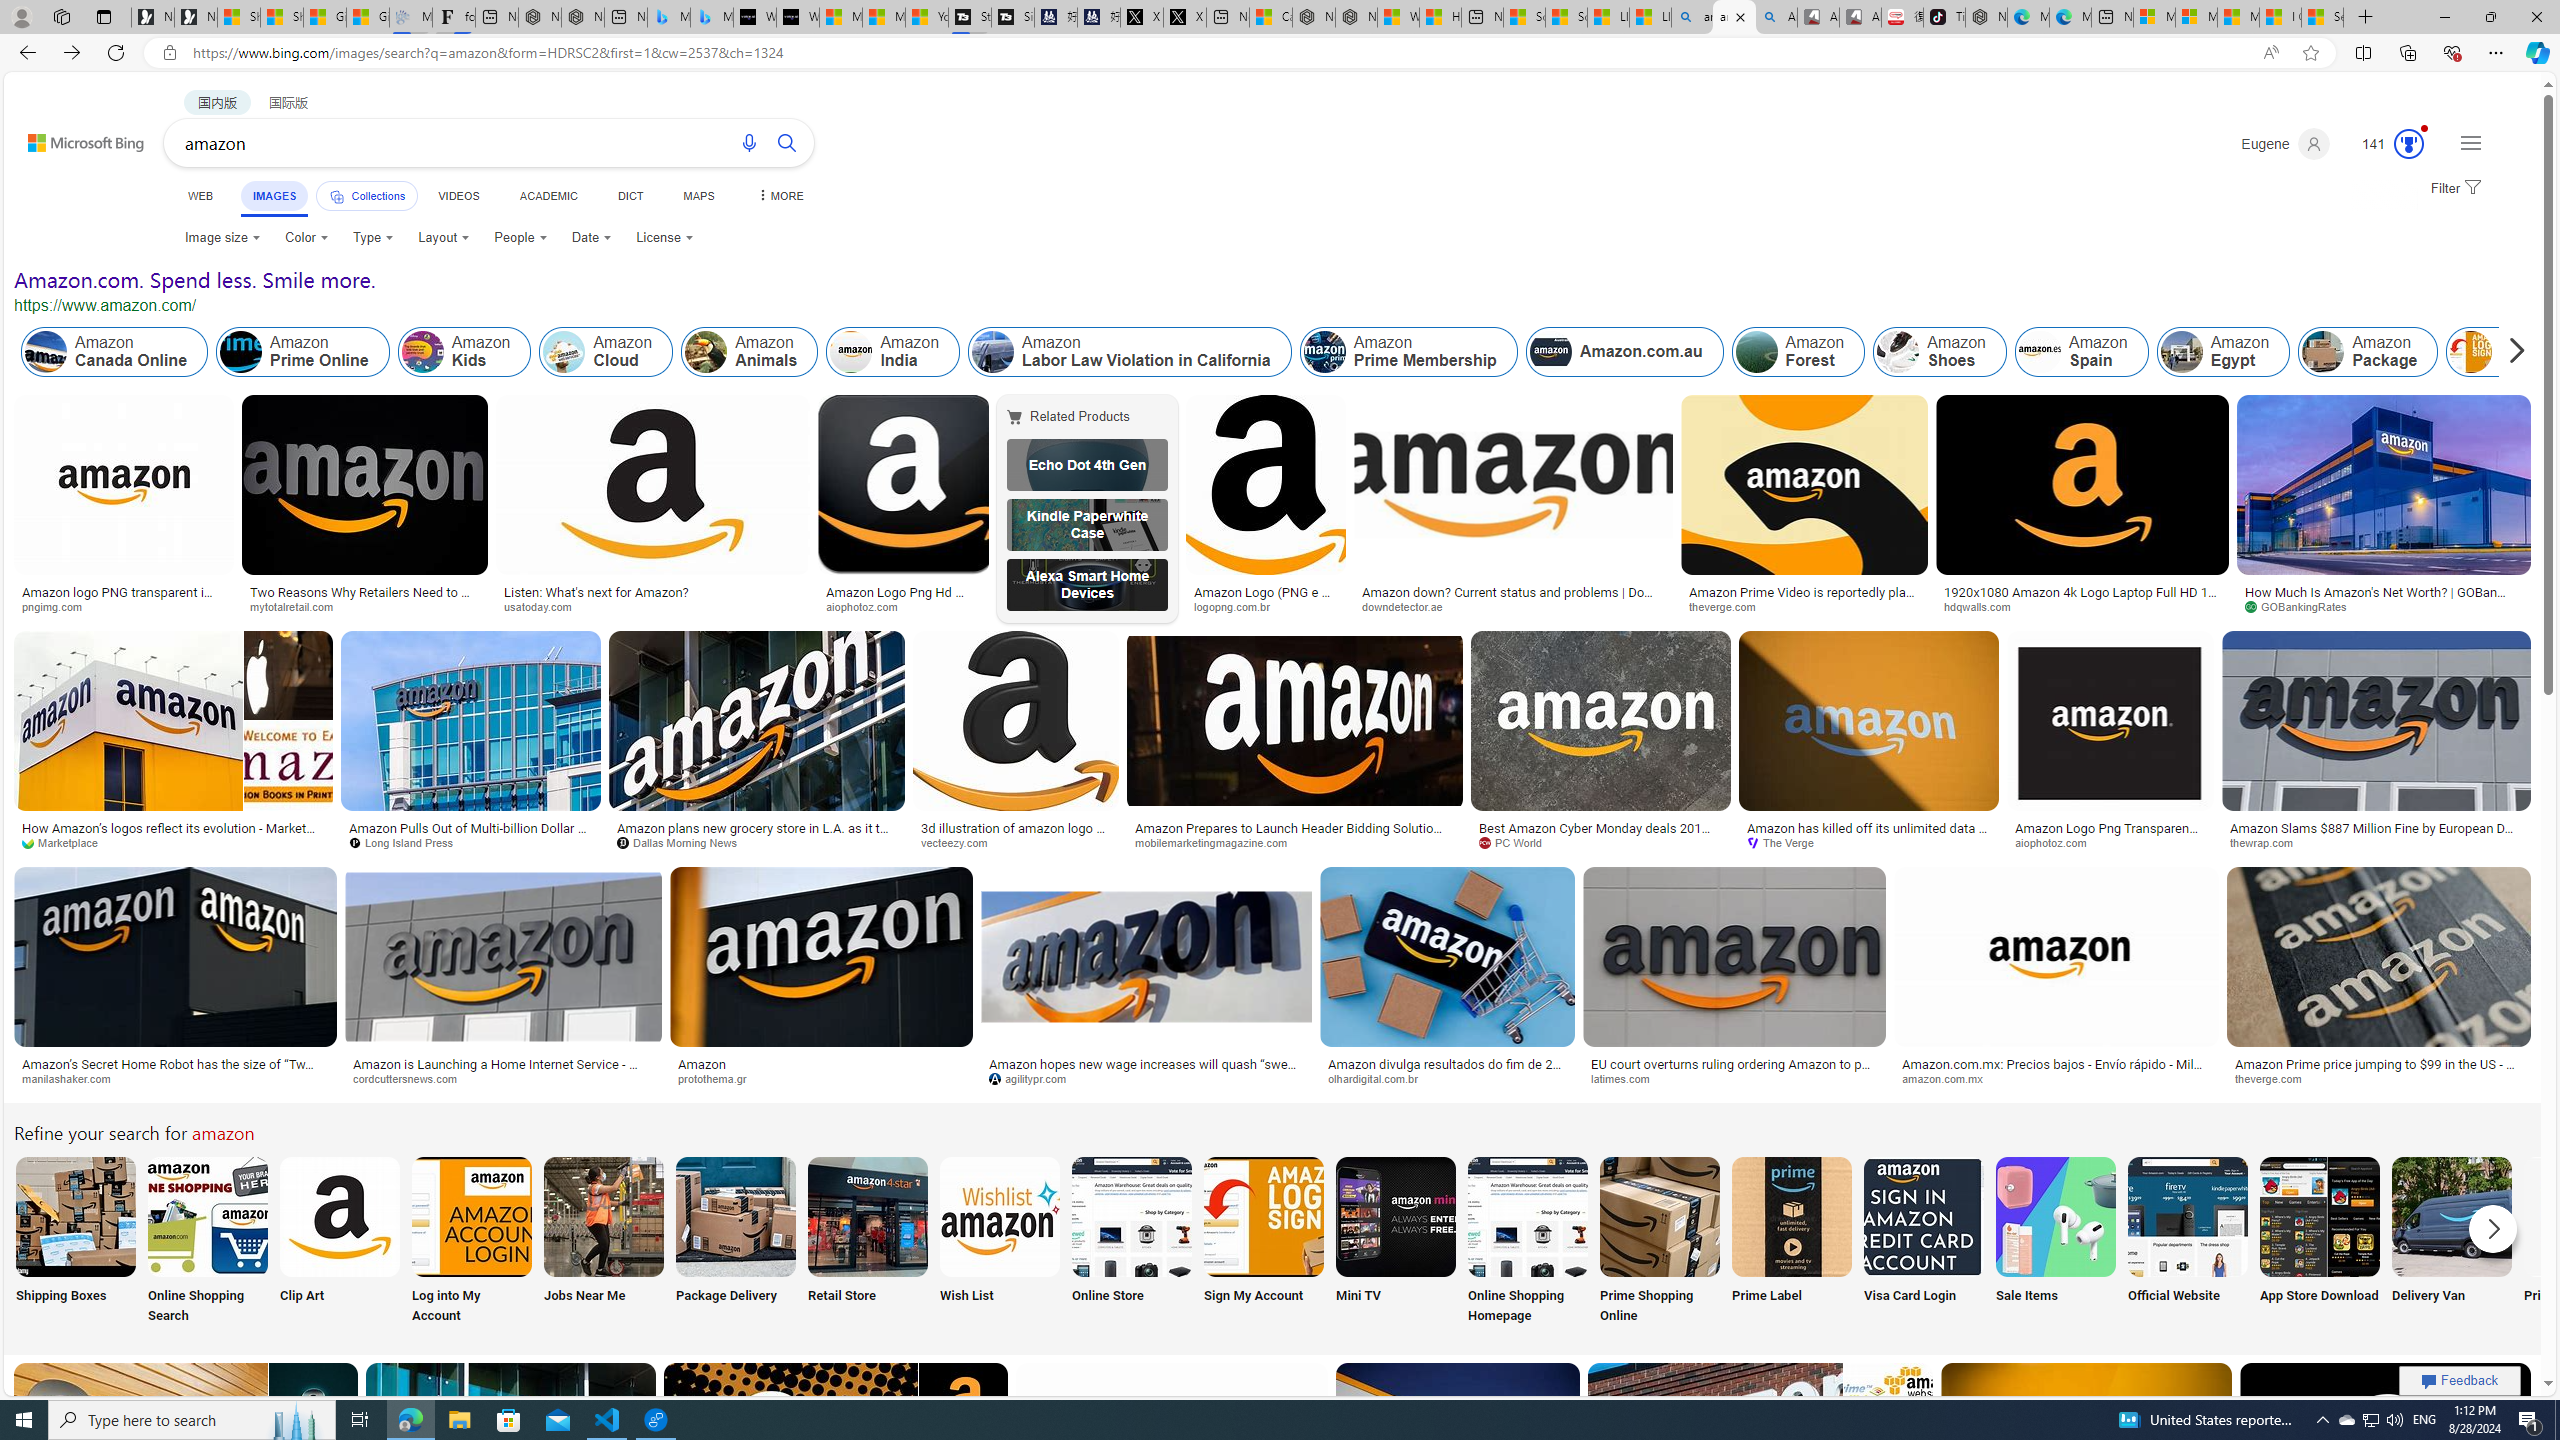 This screenshot has height=1440, width=2560. Describe the element at coordinates (339, 1242) in the screenshot. I see `Amazon Clip Art Clip Art` at that location.